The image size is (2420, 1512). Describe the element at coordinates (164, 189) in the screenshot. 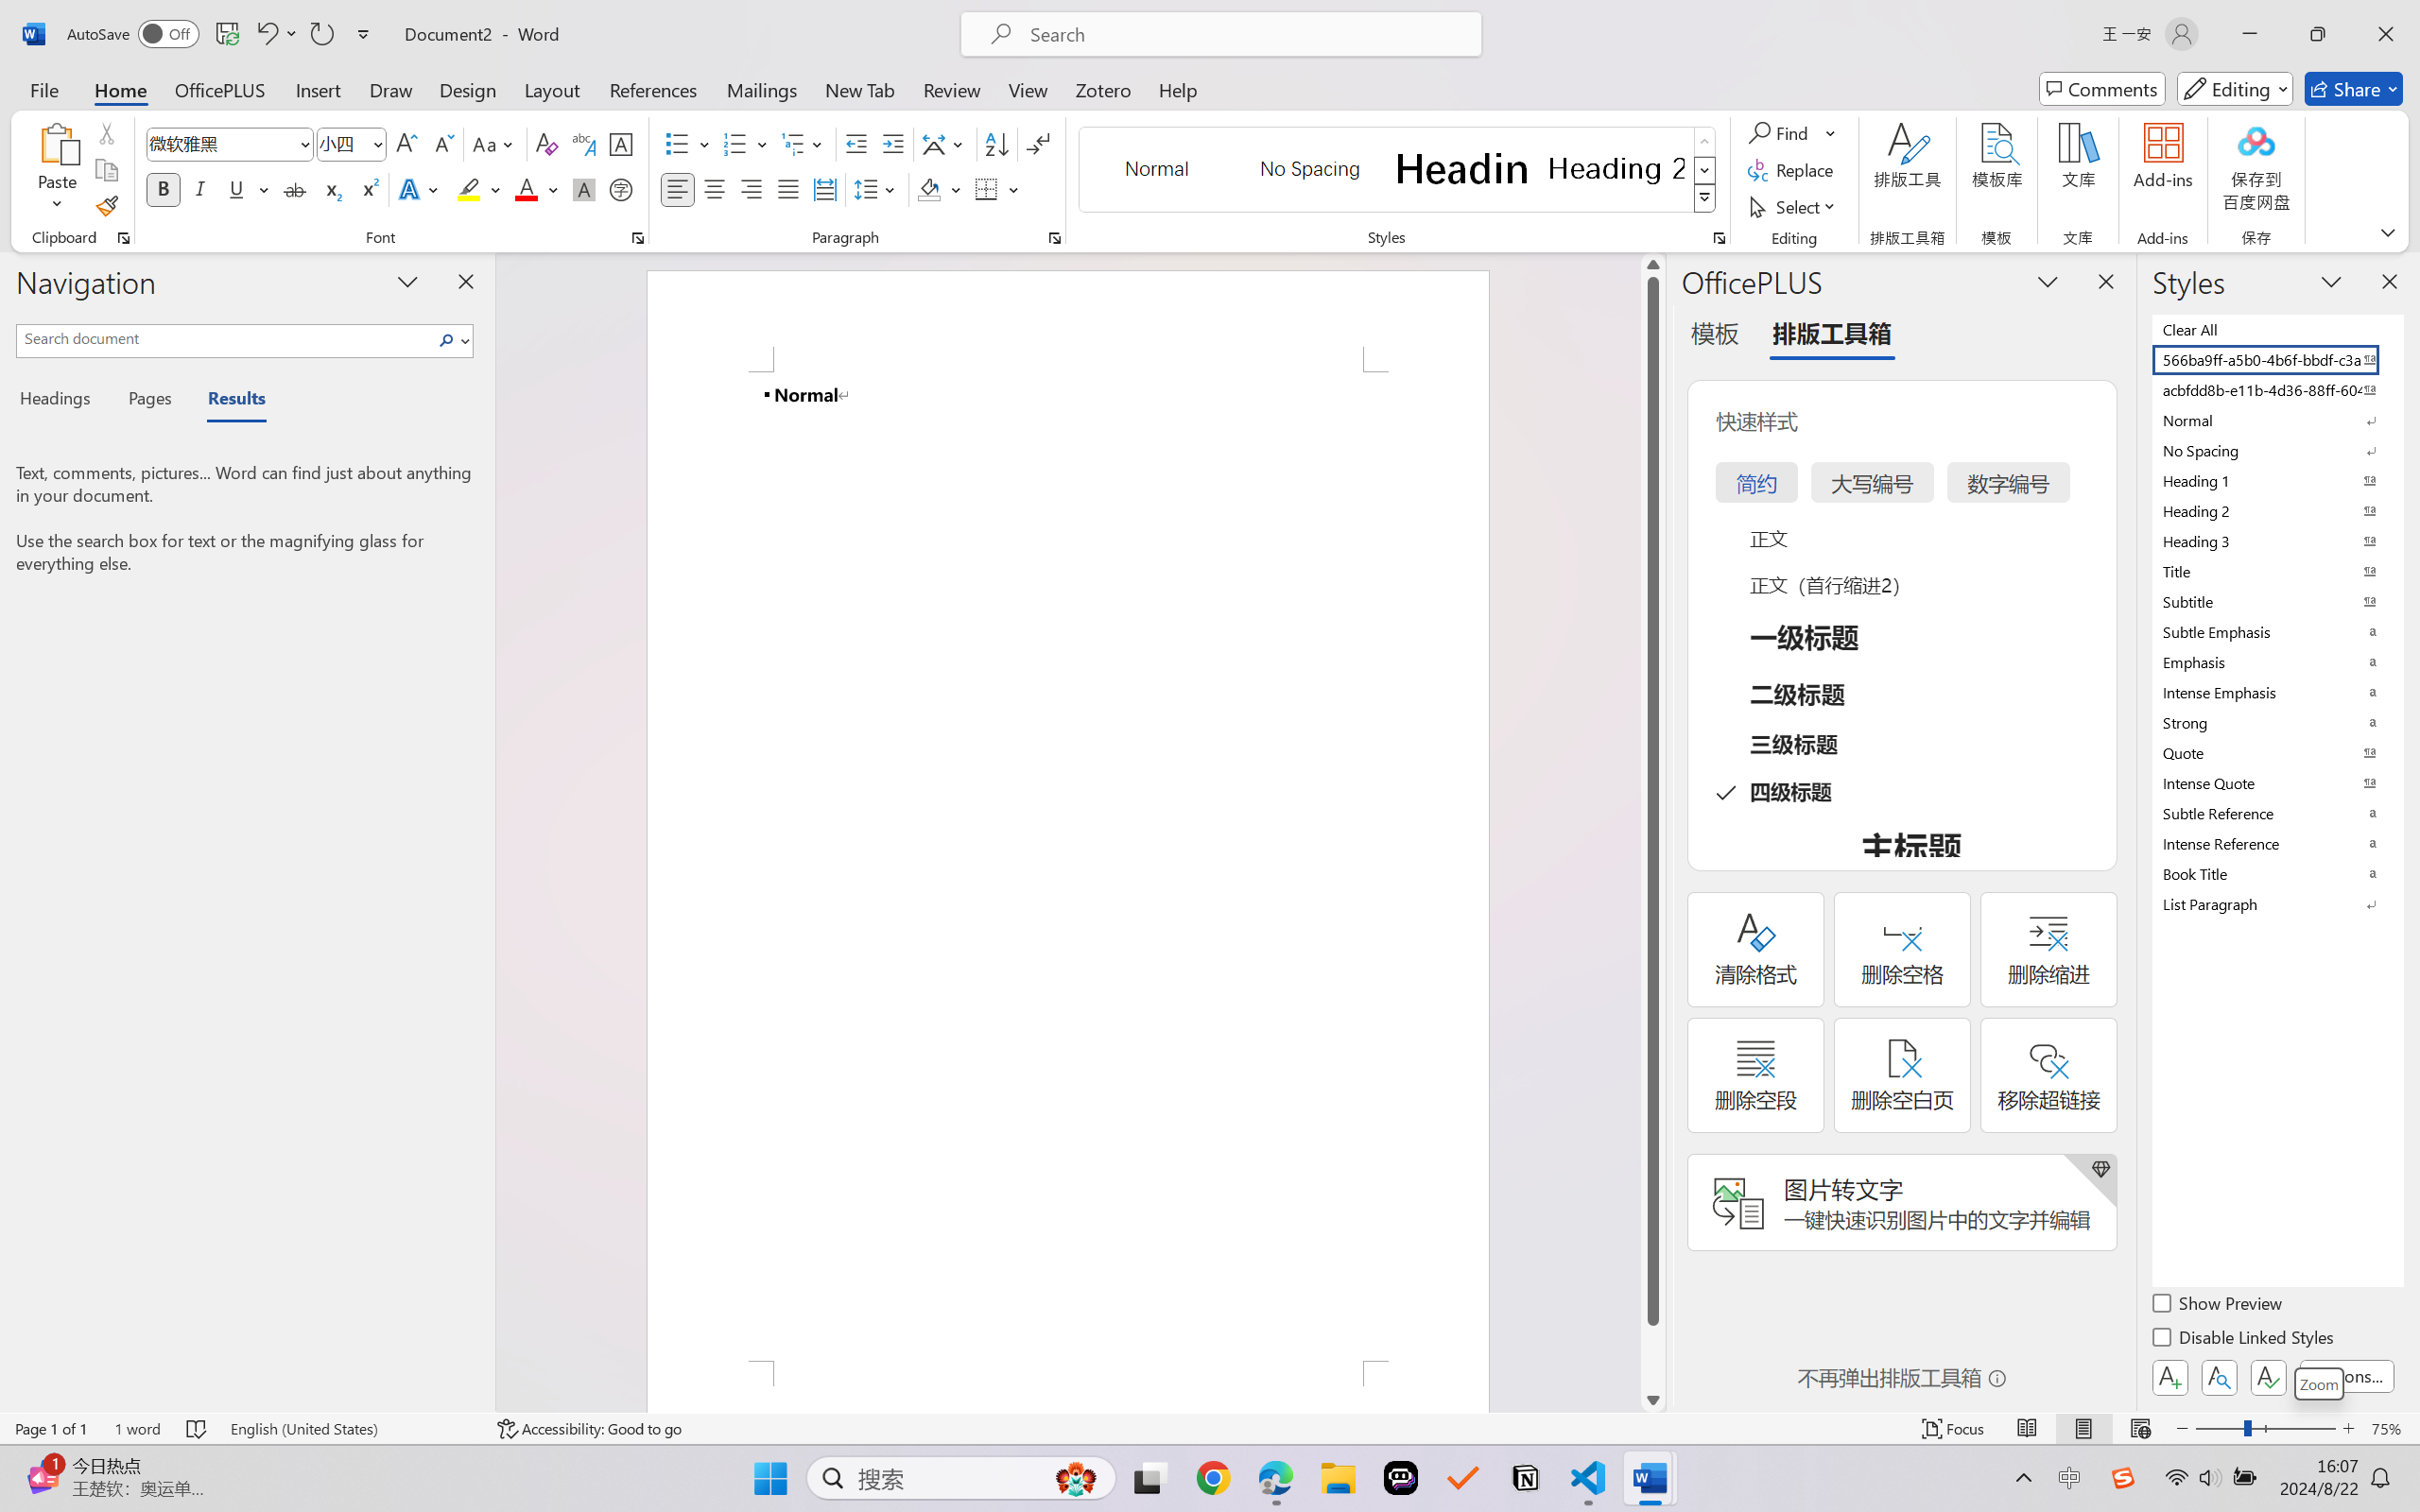

I see `Bold` at that location.